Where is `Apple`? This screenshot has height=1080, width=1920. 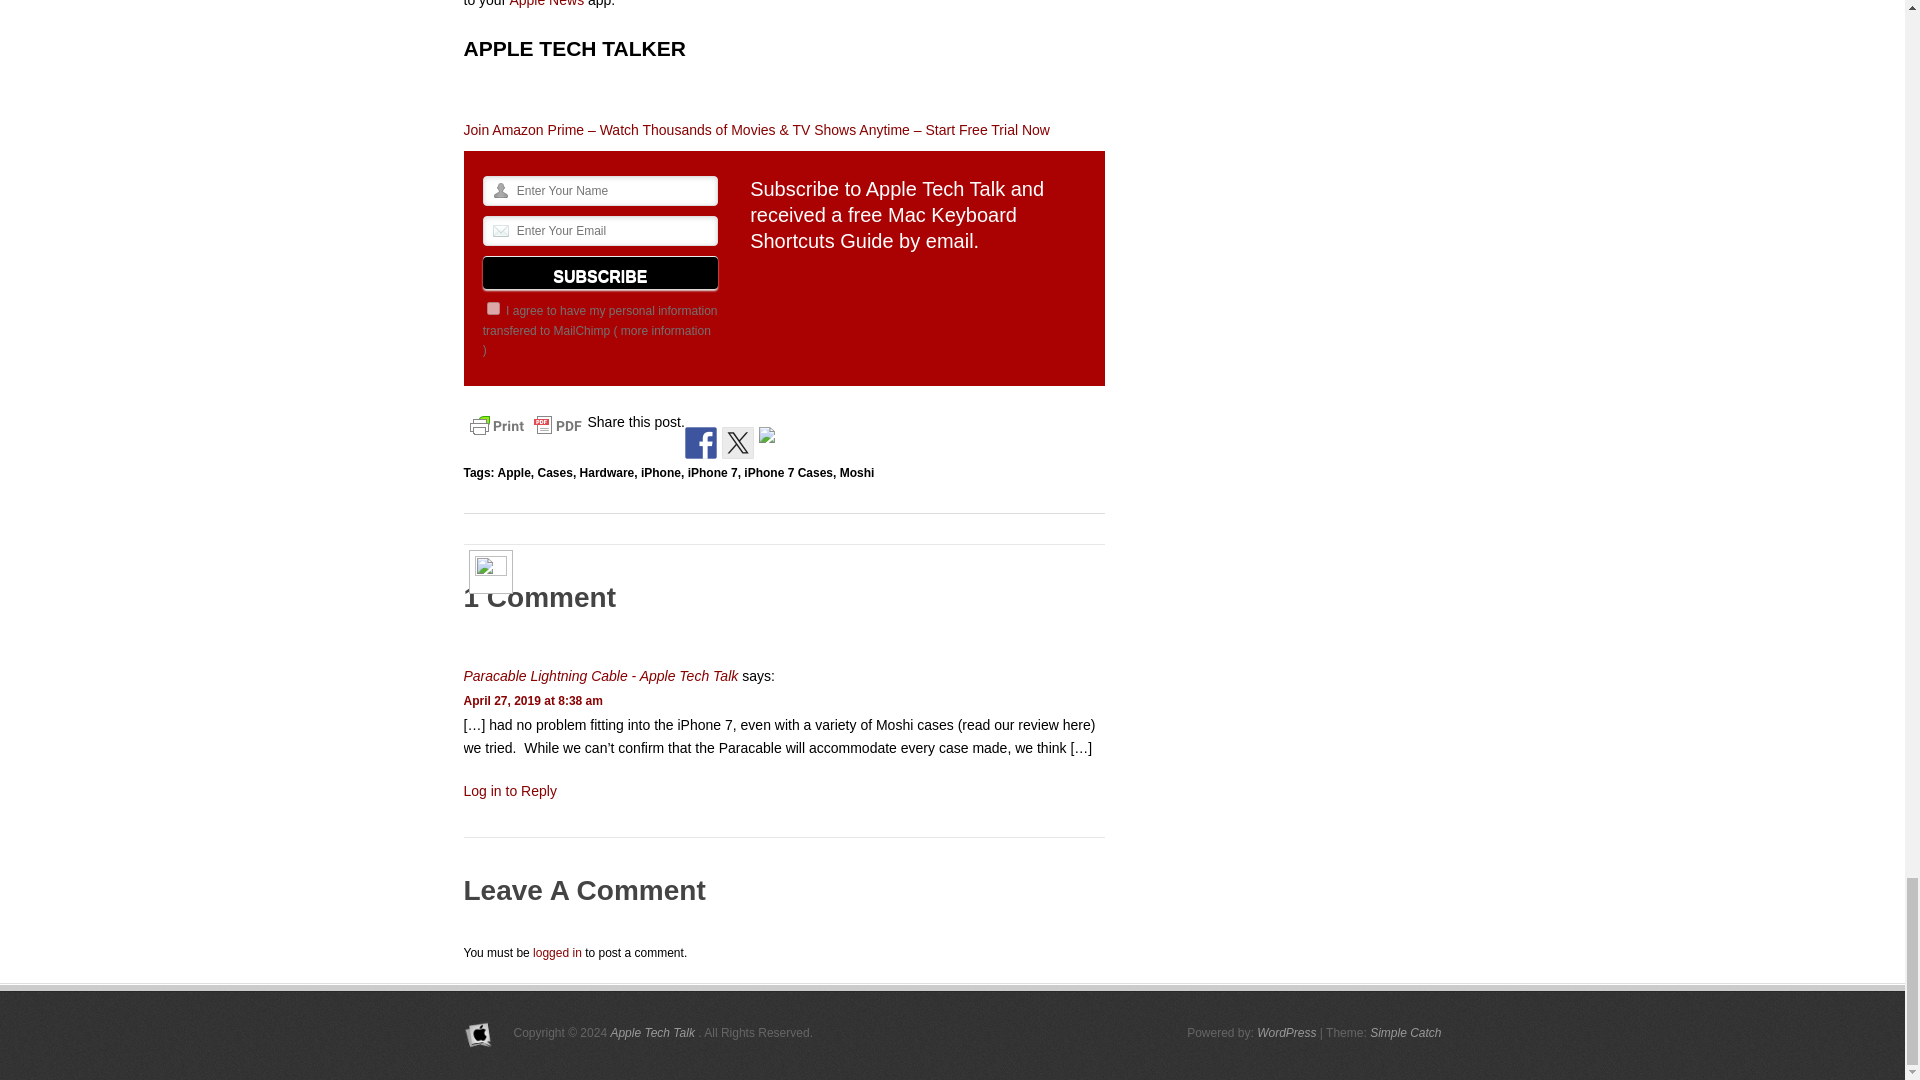 Apple is located at coordinates (514, 472).